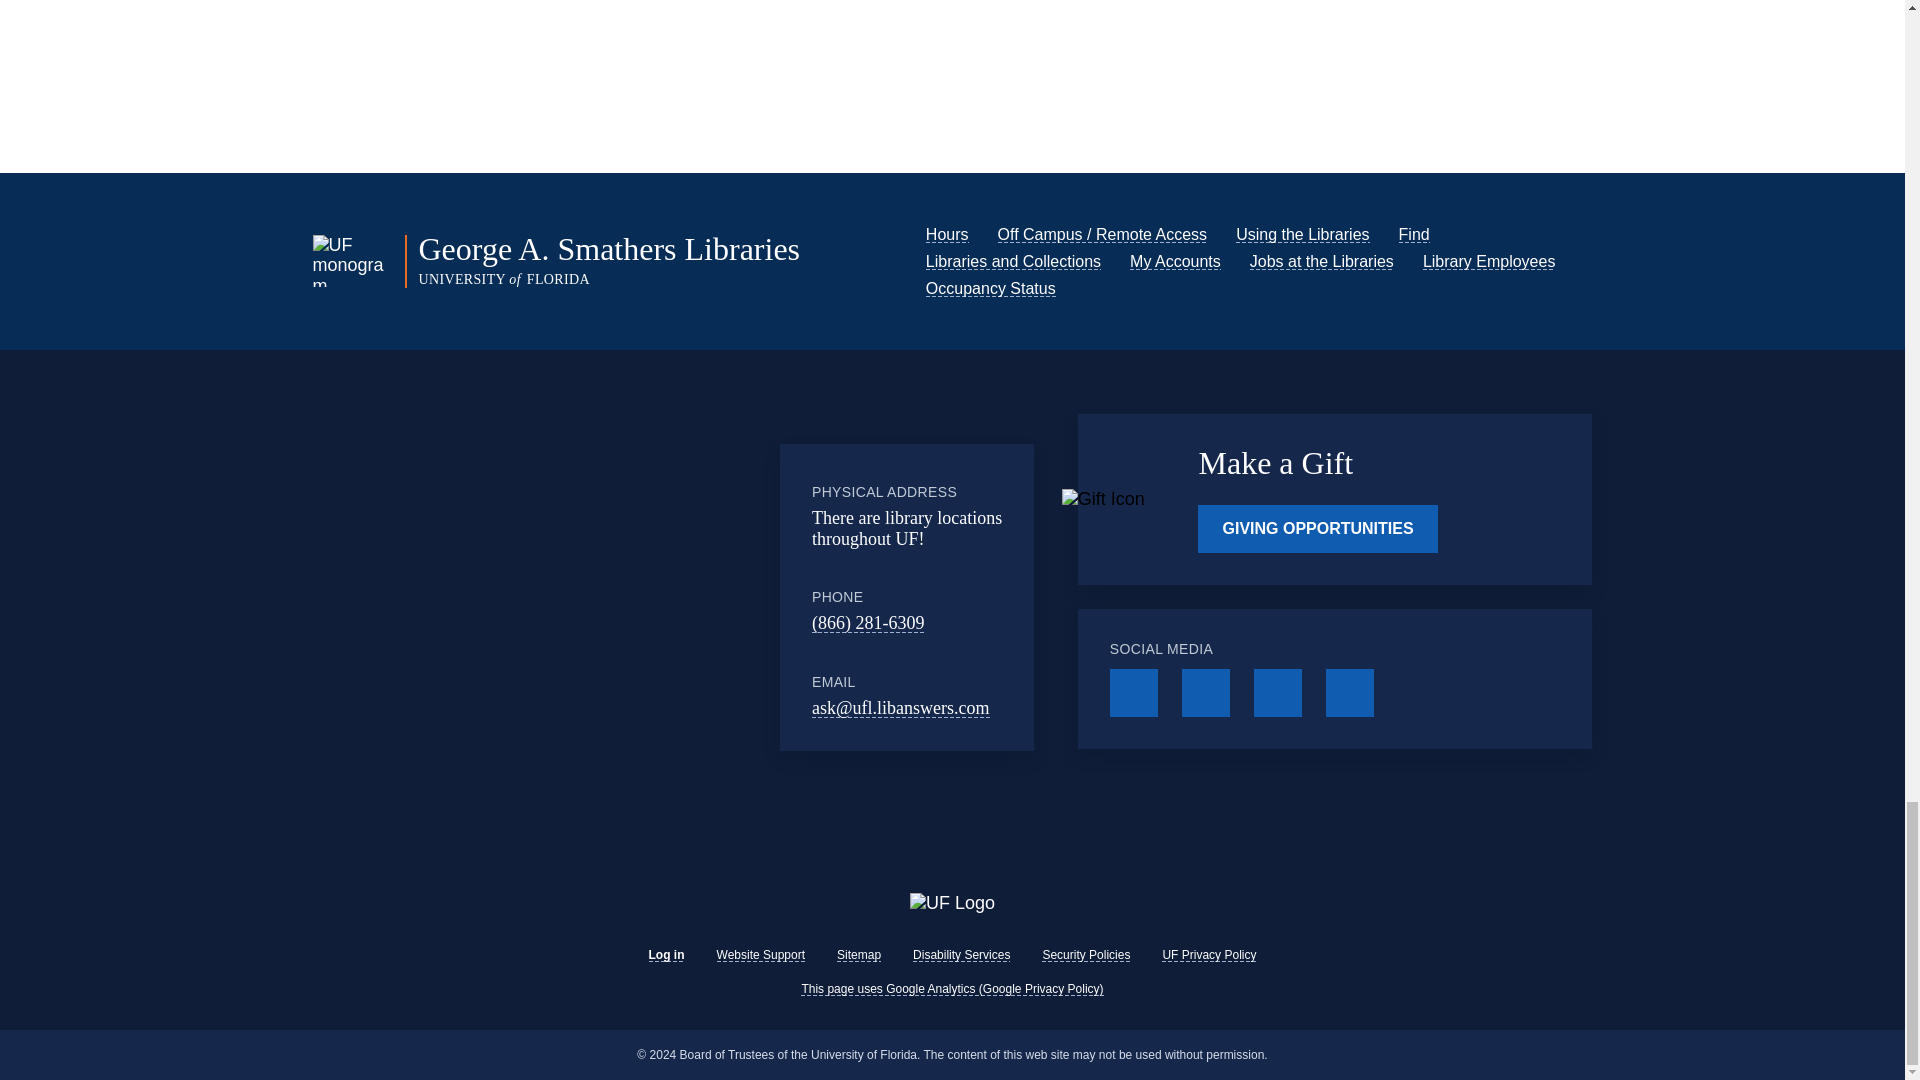  Describe the element at coordinates (761, 955) in the screenshot. I see `Website Support` at that location.